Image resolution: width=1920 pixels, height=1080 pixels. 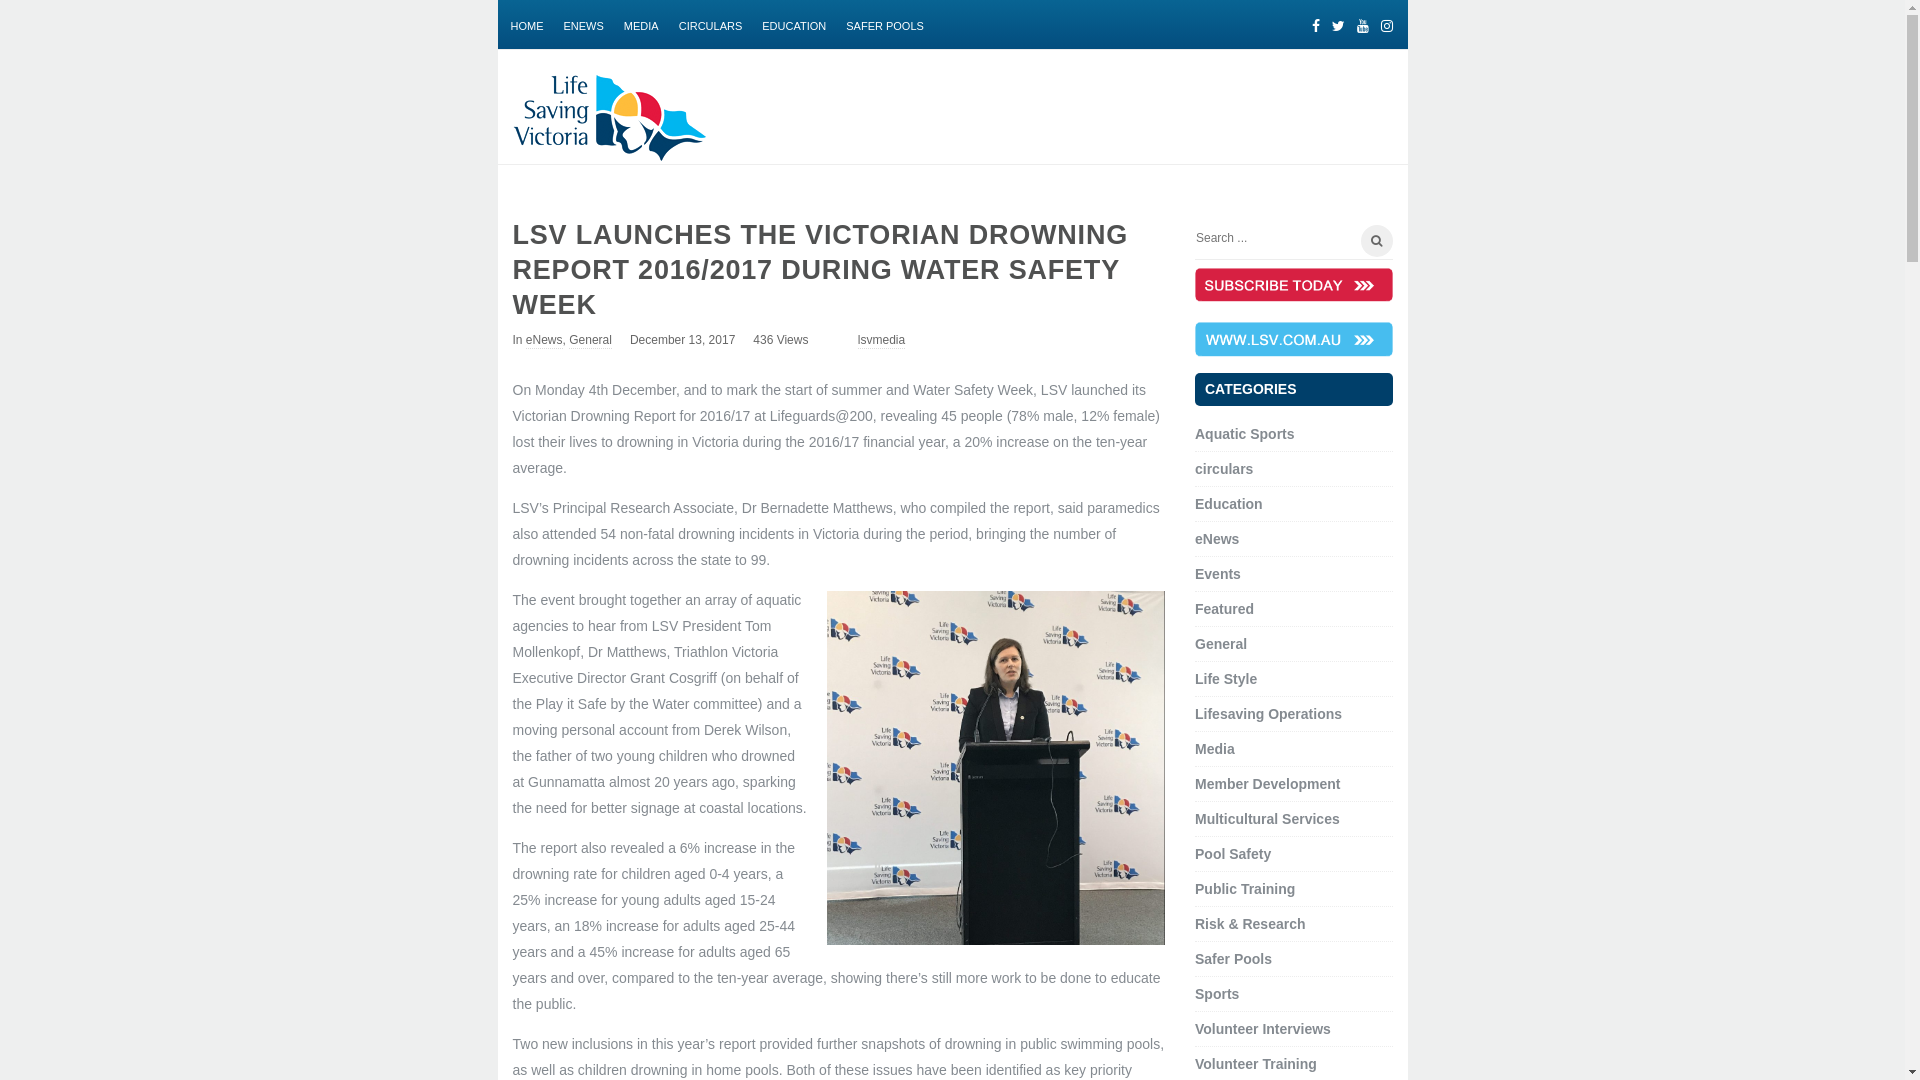 What do you see at coordinates (1221, 644) in the screenshot?
I see `General` at bounding box center [1221, 644].